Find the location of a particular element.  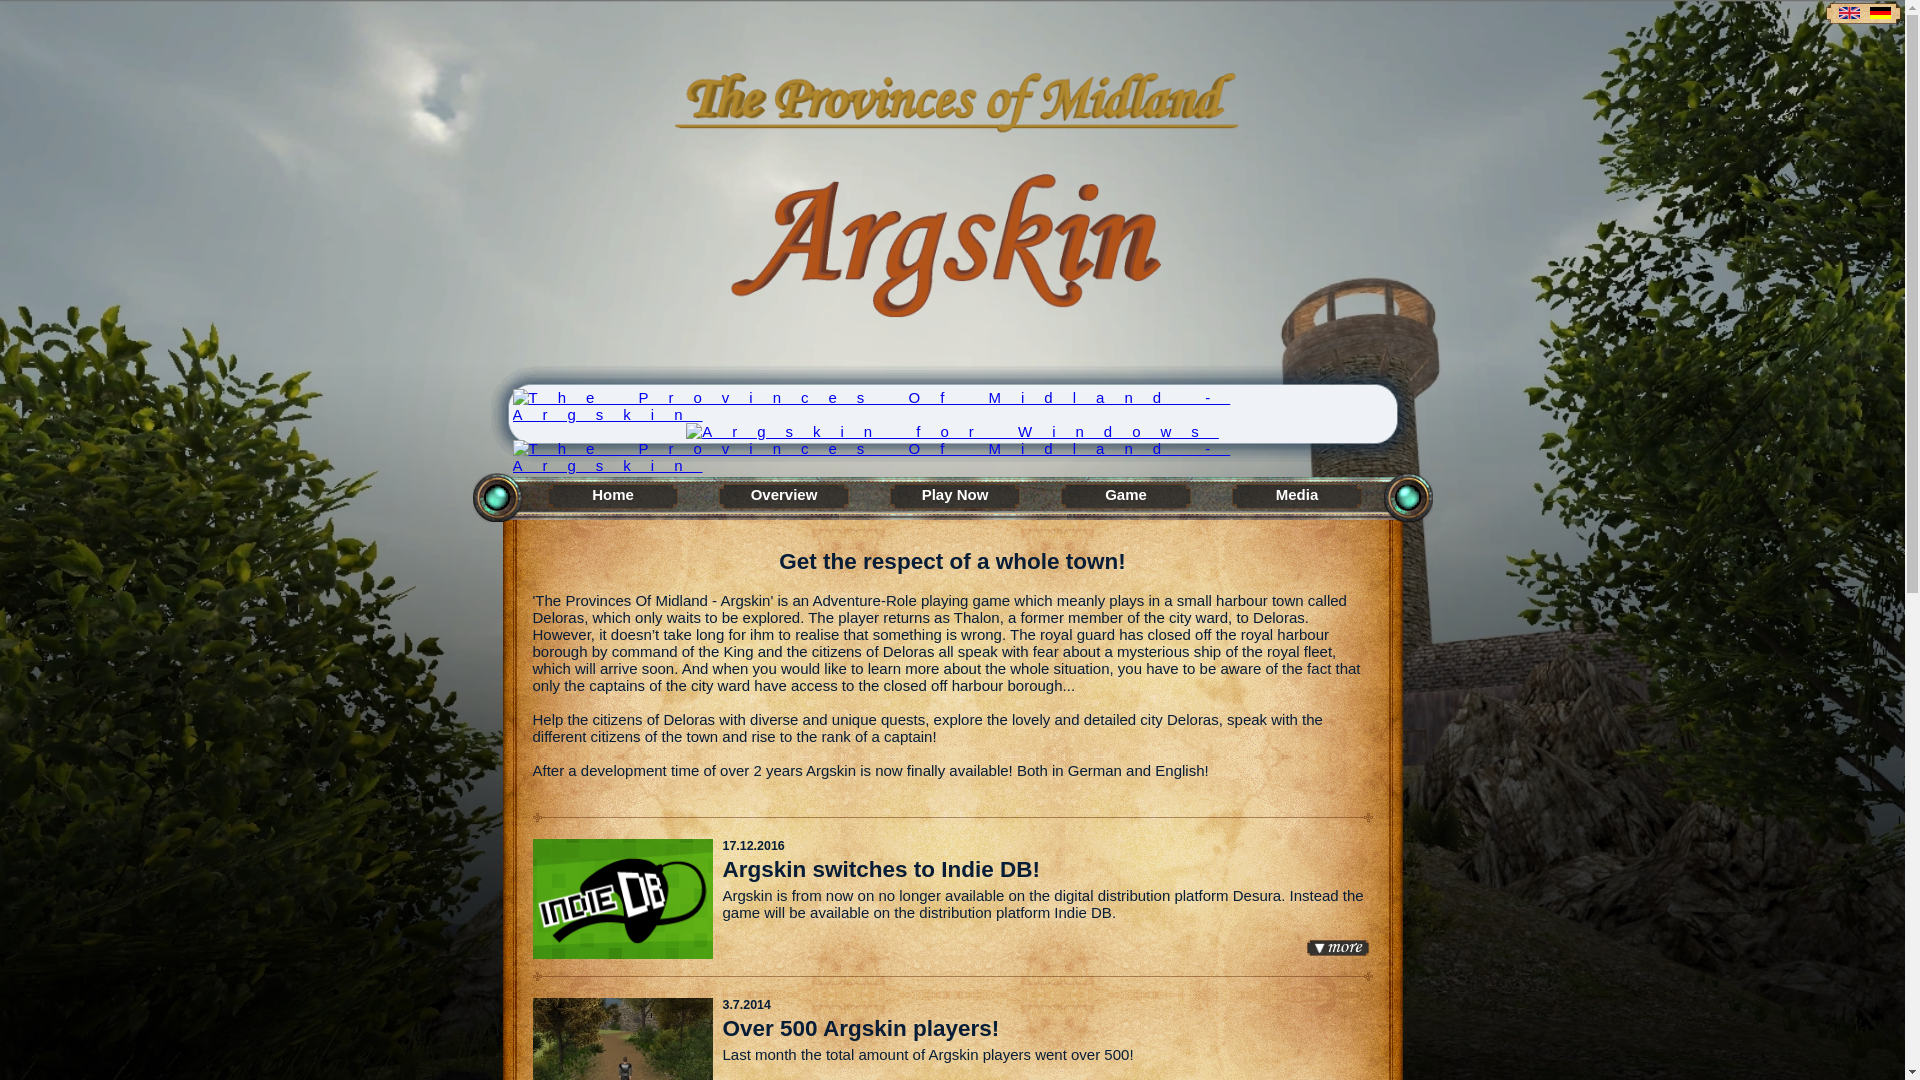

View The Provinces Of Midland - Argskin on Indie DB is located at coordinates (952, 414).